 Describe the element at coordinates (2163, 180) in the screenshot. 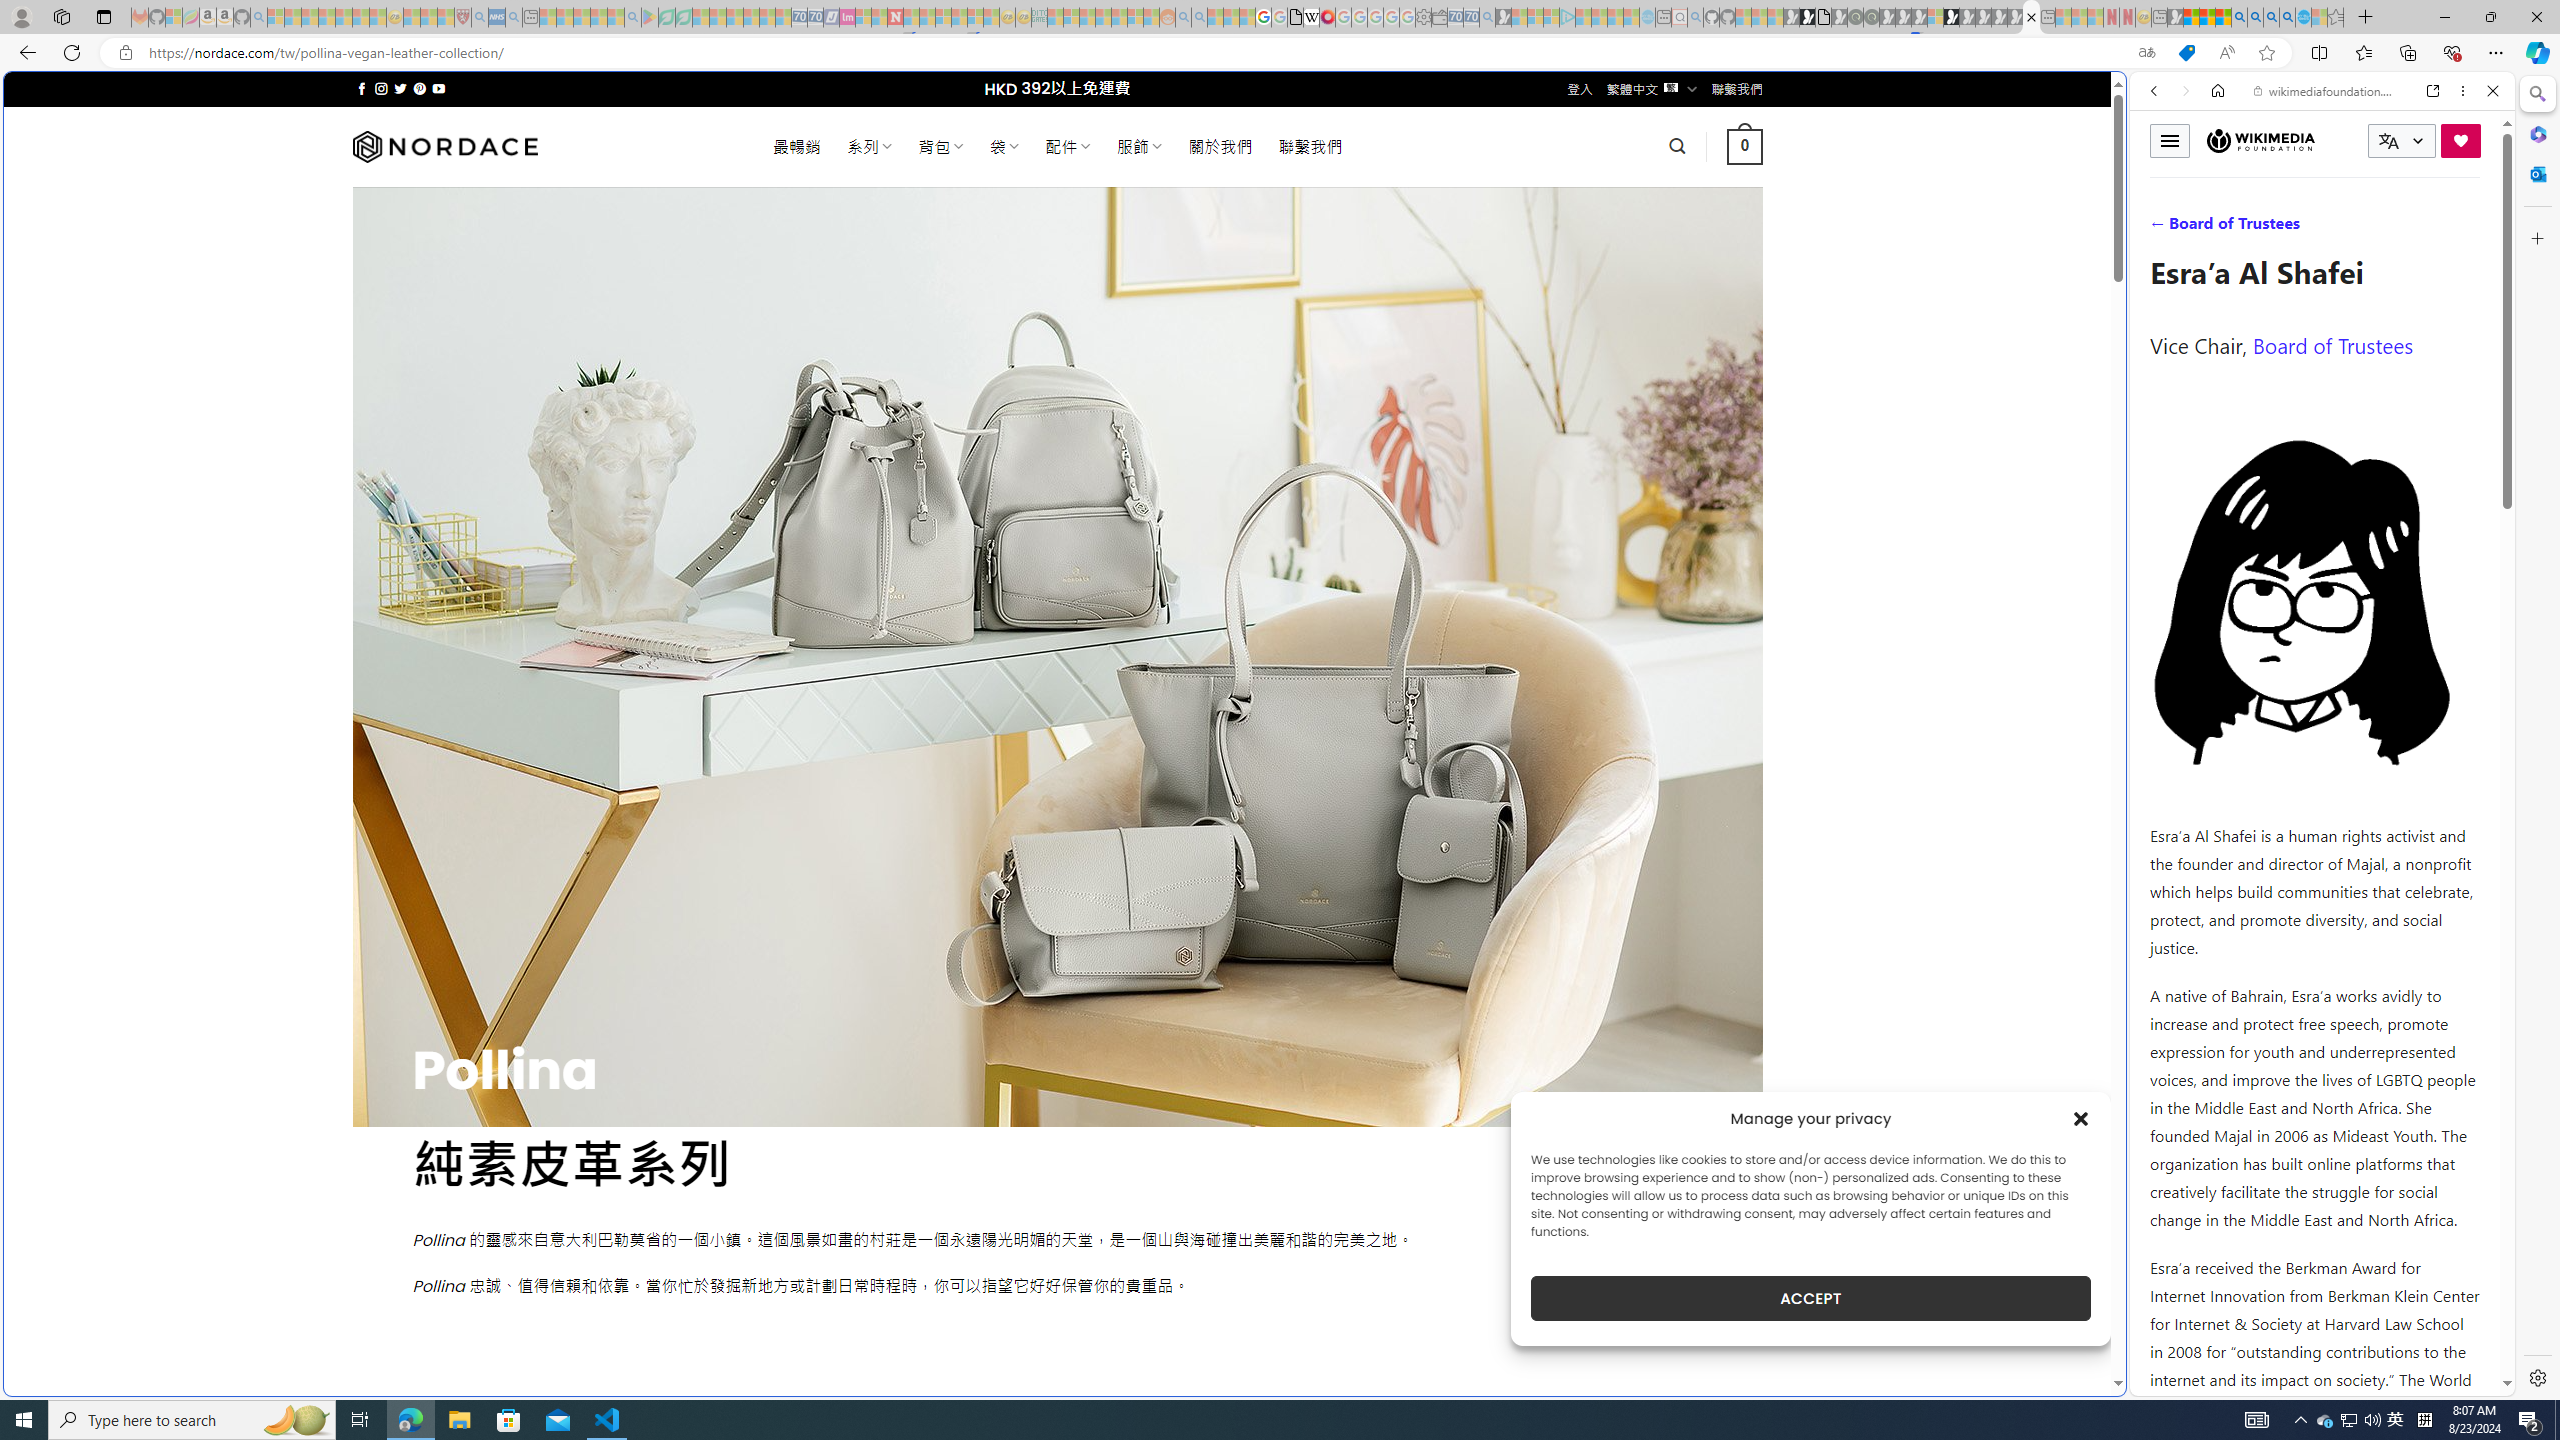

I see `Web scope` at that location.